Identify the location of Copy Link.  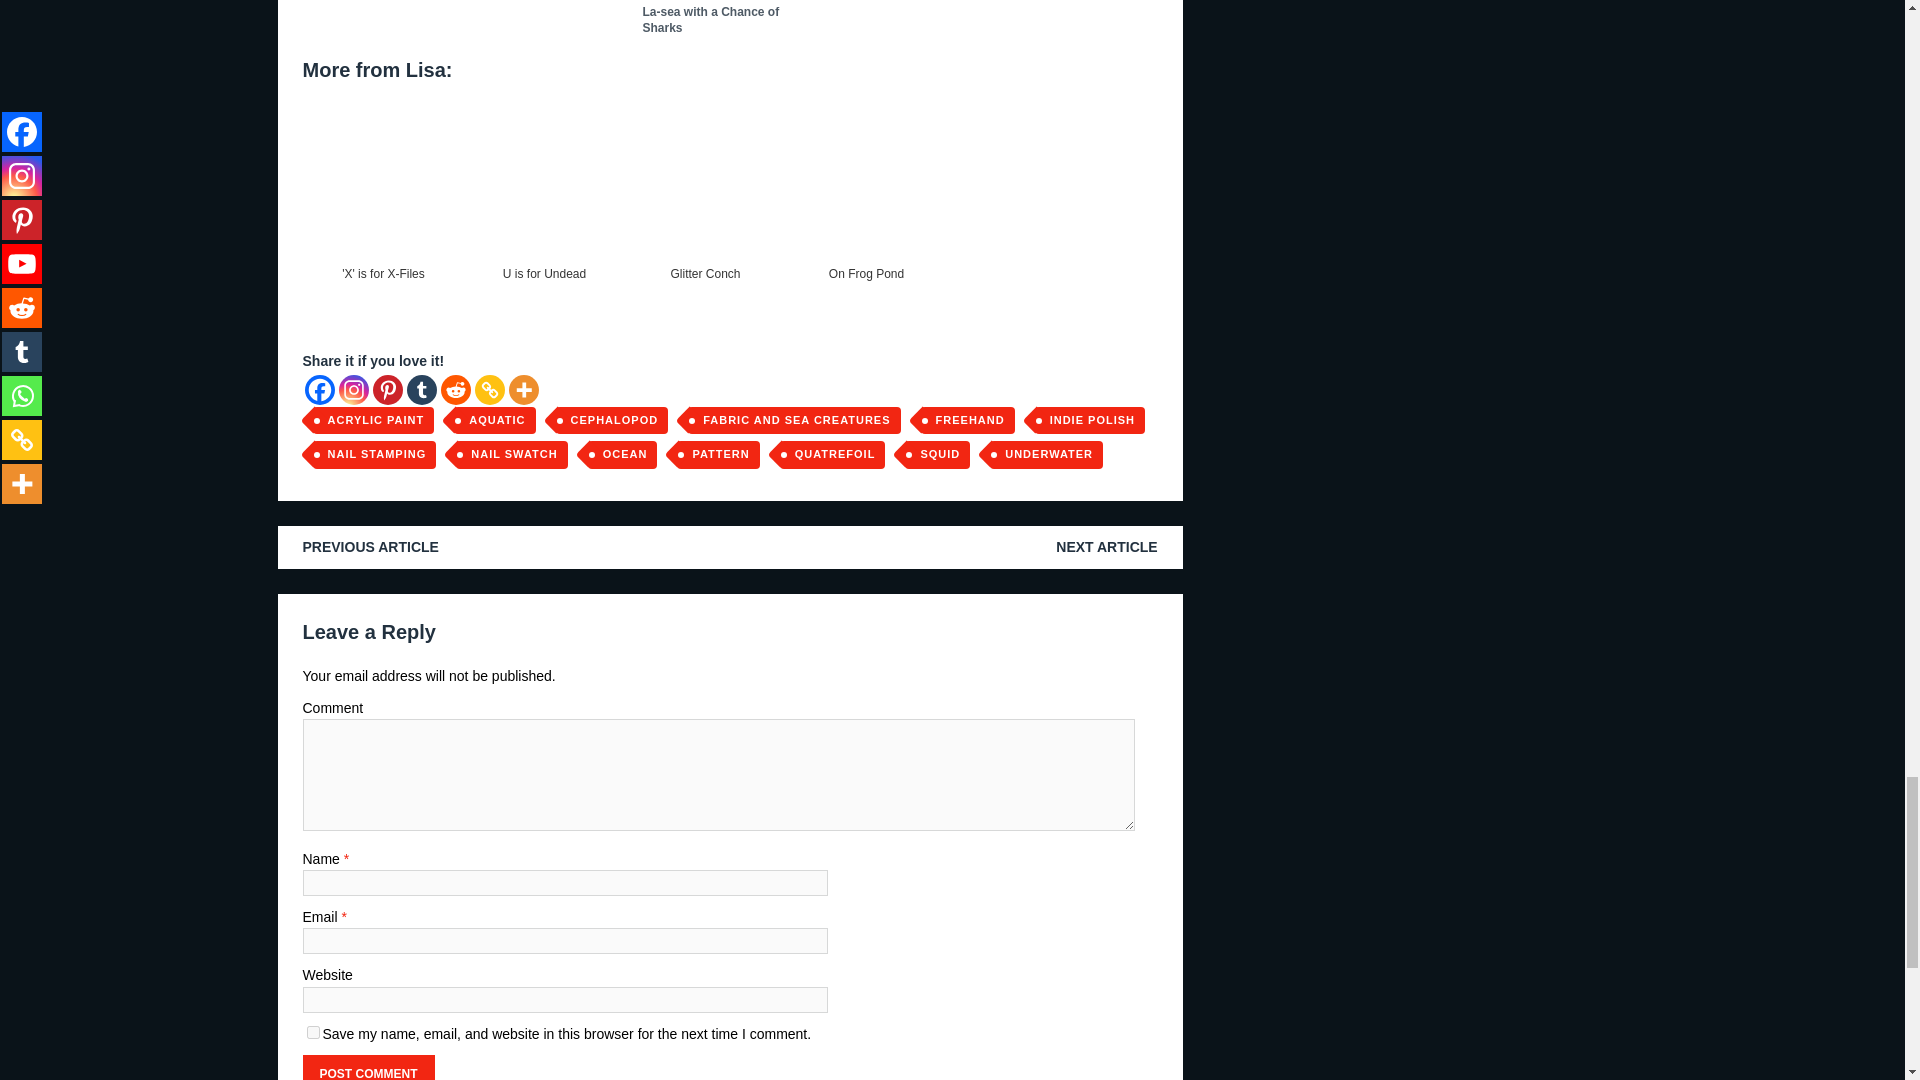
(488, 390).